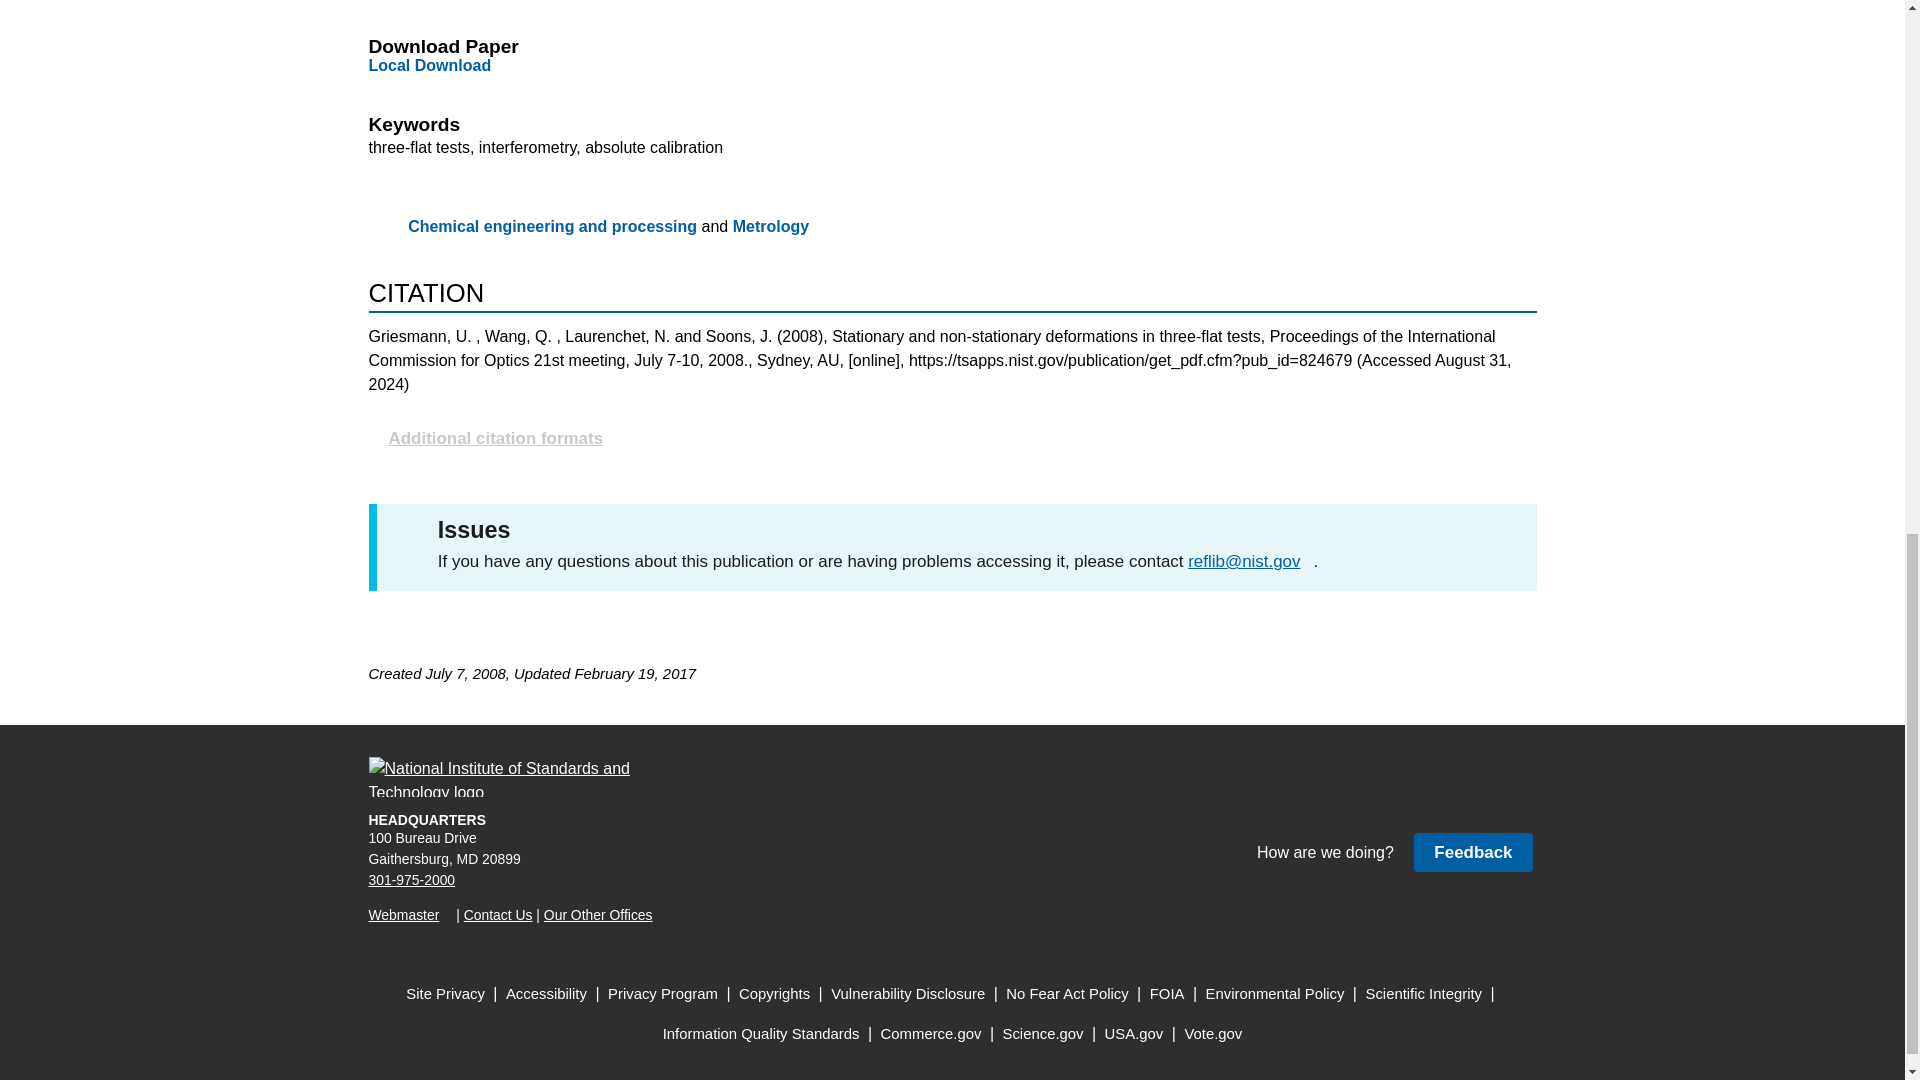 The image size is (1920, 1080). Describe the element at coordinates (552, 226) in the screenshot. I see `Chemical engineering and processing` at that location.